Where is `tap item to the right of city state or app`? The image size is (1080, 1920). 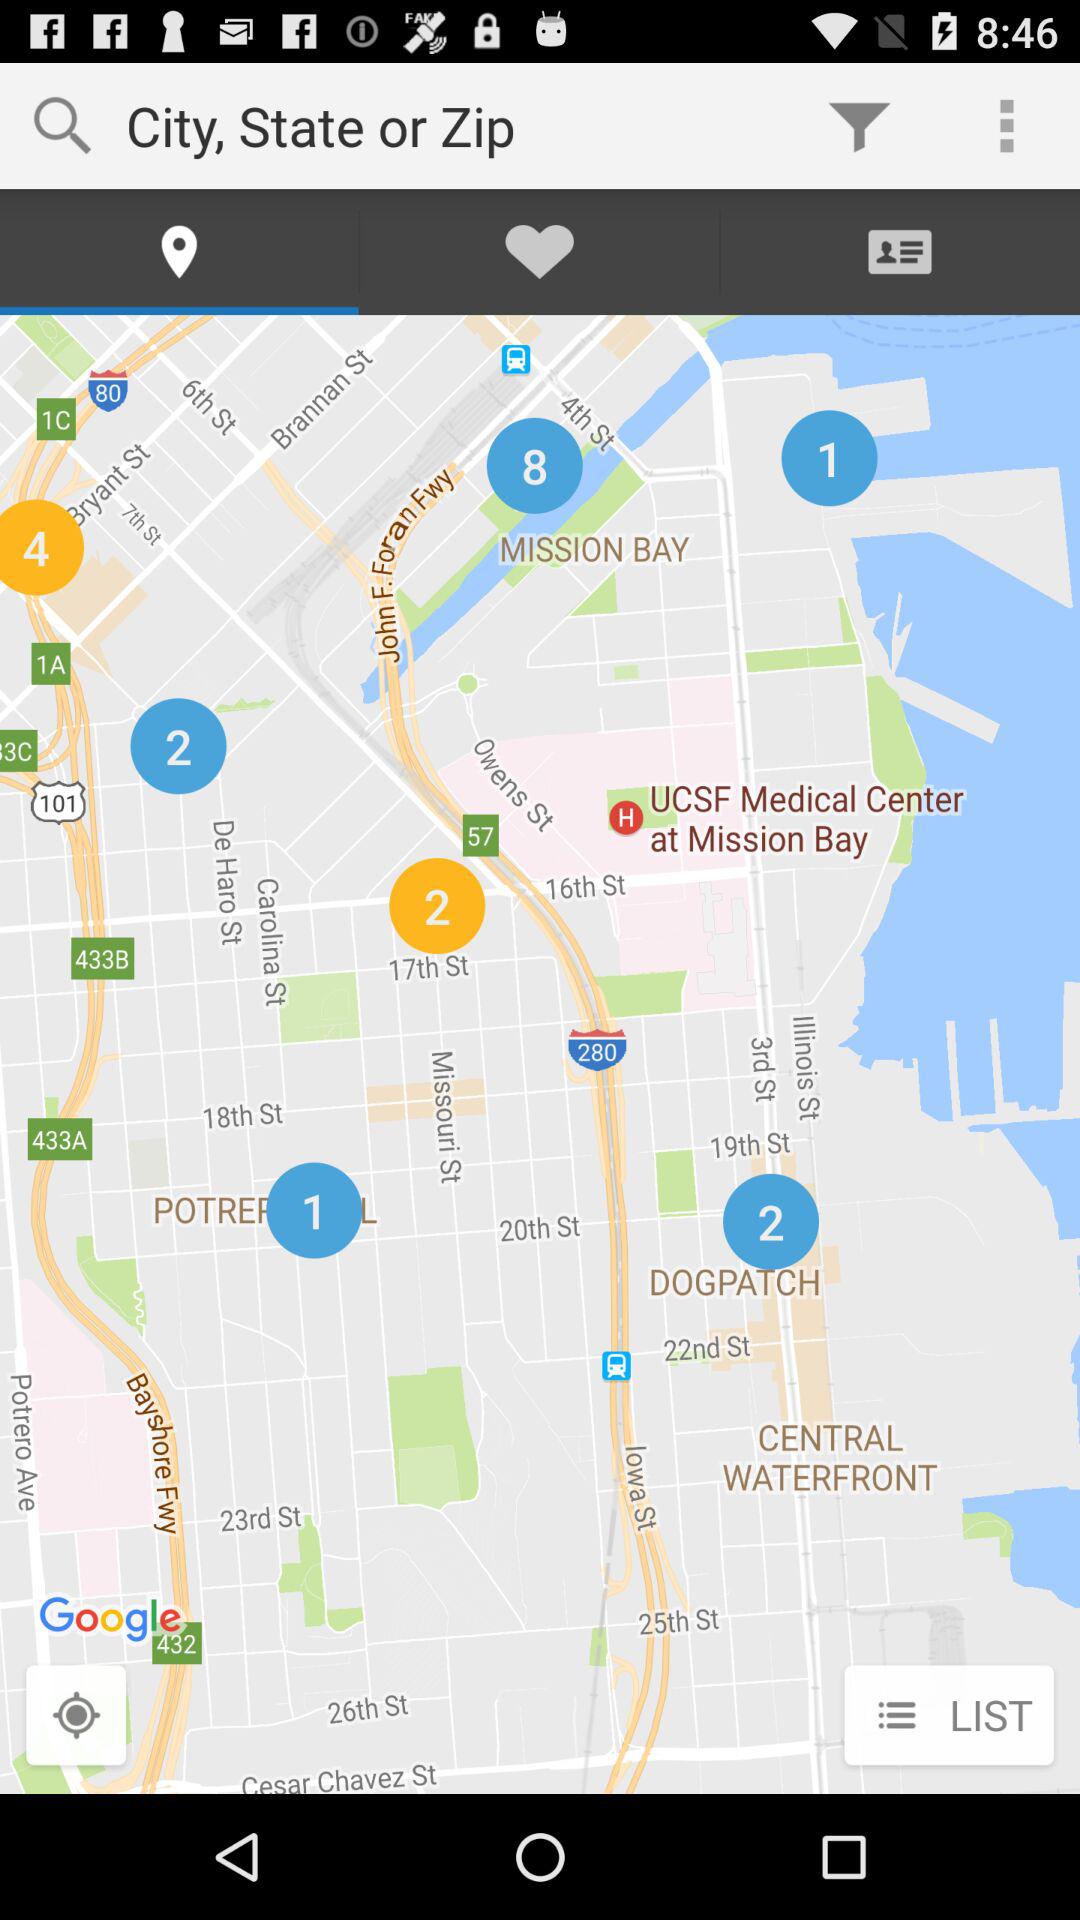 tap item to the right of city state or app is located at coordinates (859, 126).